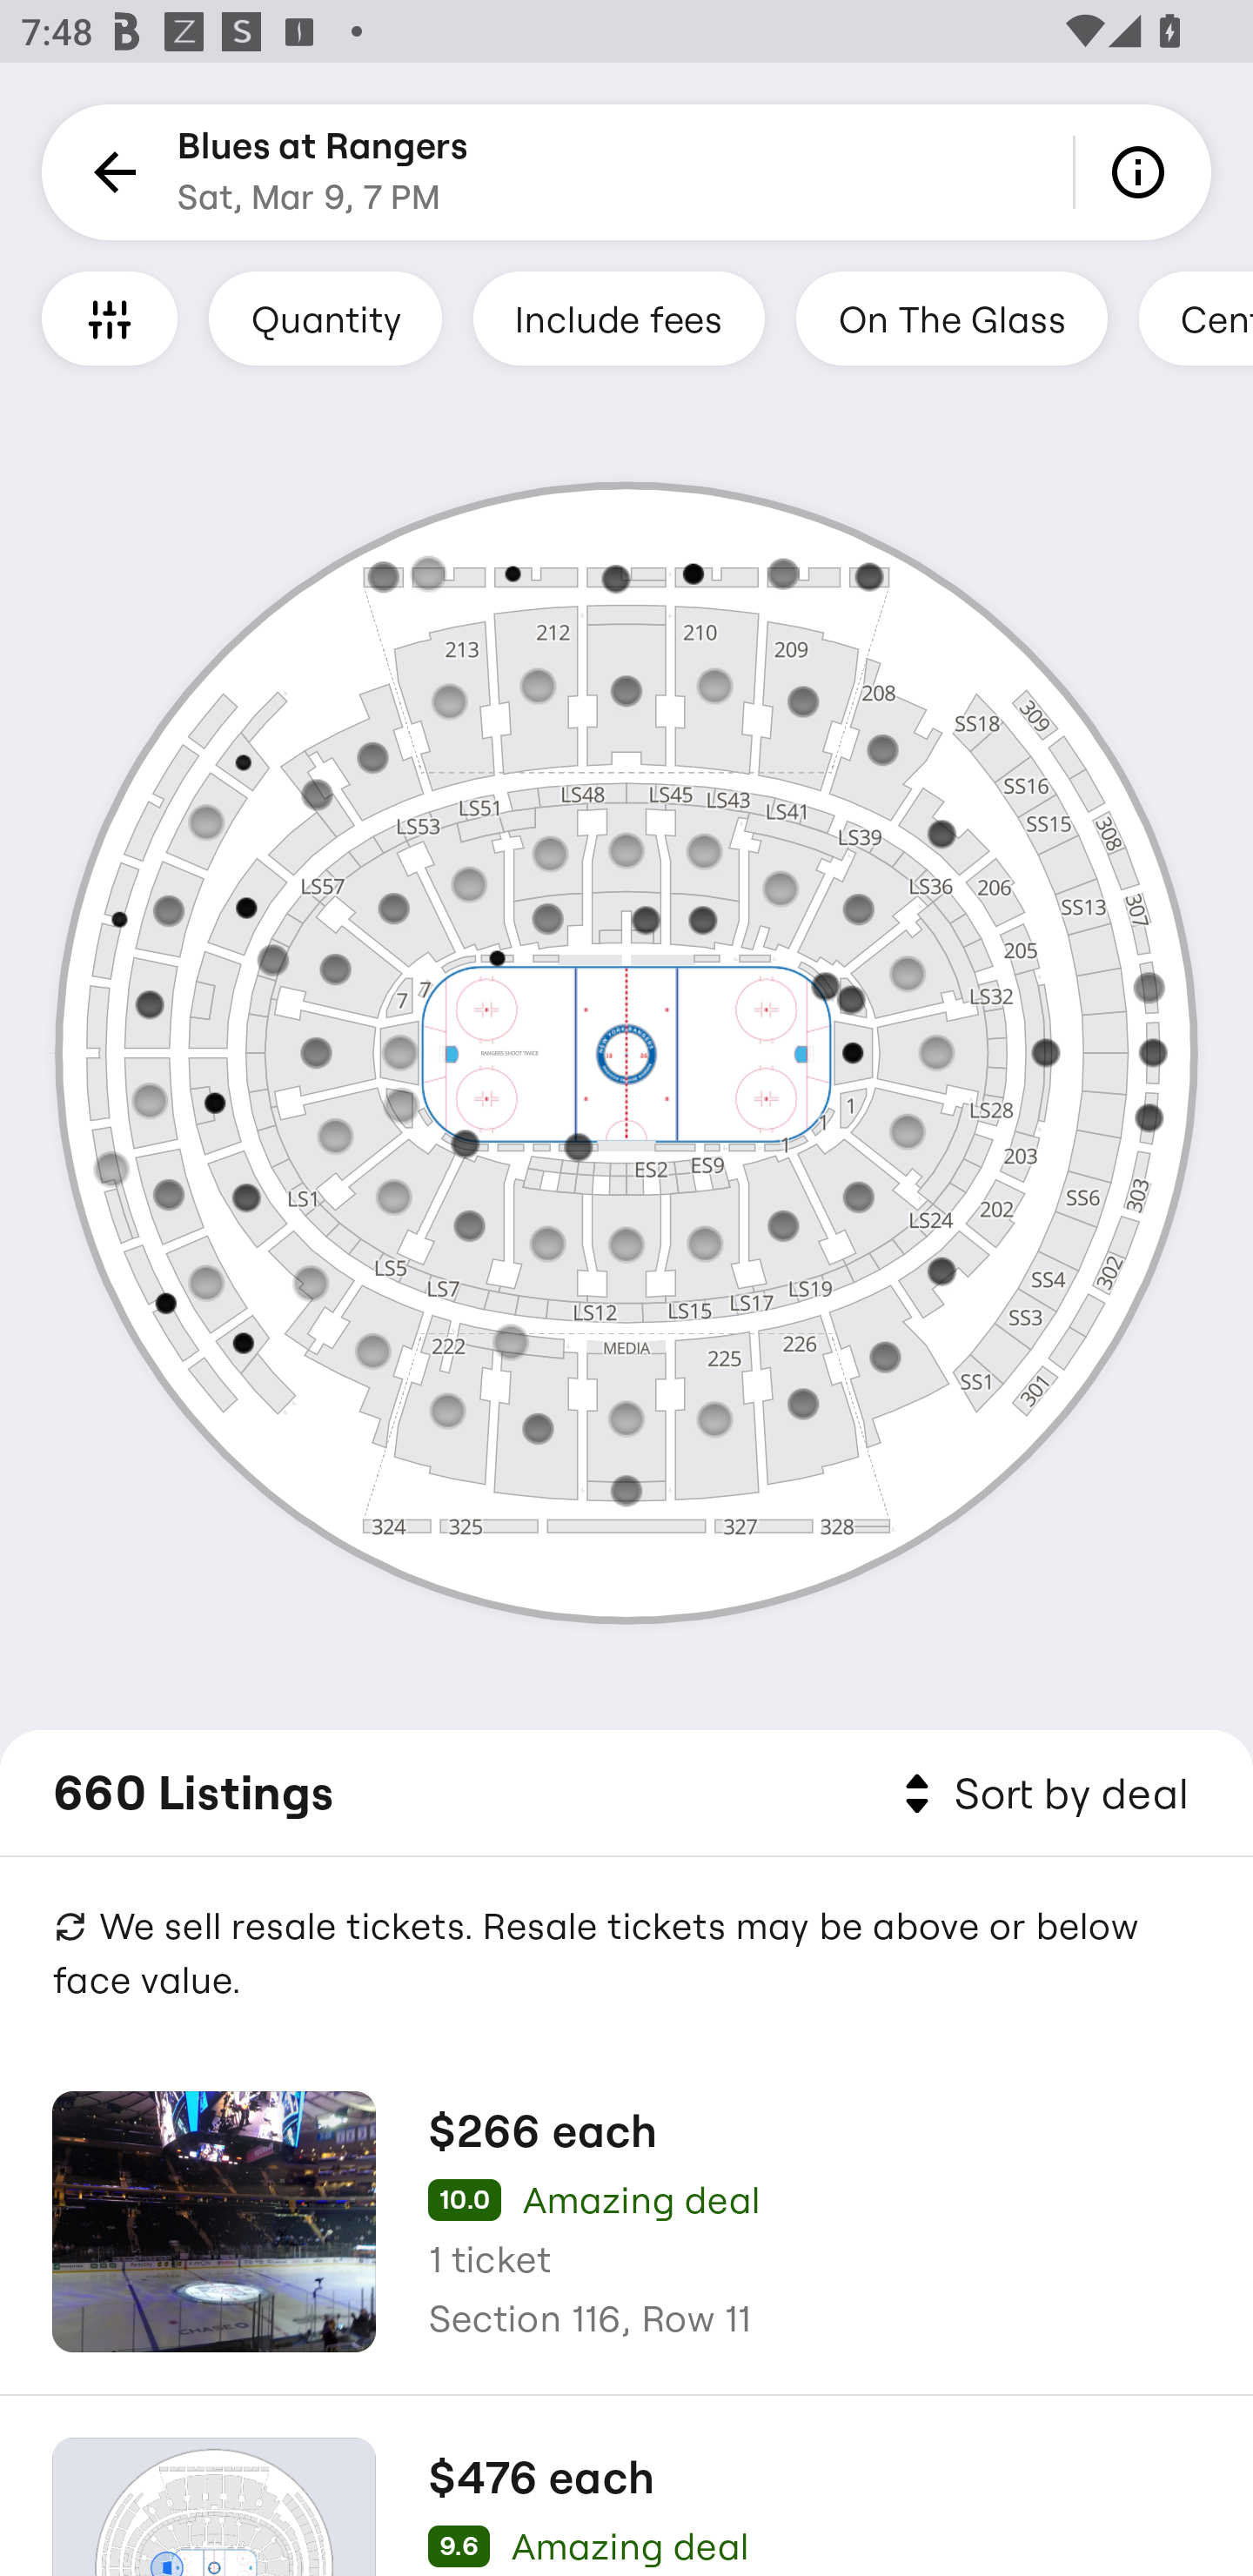  Describe the element at coordinates (110, 318) in the screenshot. I see `Filters and Accessible Seating` at that location.